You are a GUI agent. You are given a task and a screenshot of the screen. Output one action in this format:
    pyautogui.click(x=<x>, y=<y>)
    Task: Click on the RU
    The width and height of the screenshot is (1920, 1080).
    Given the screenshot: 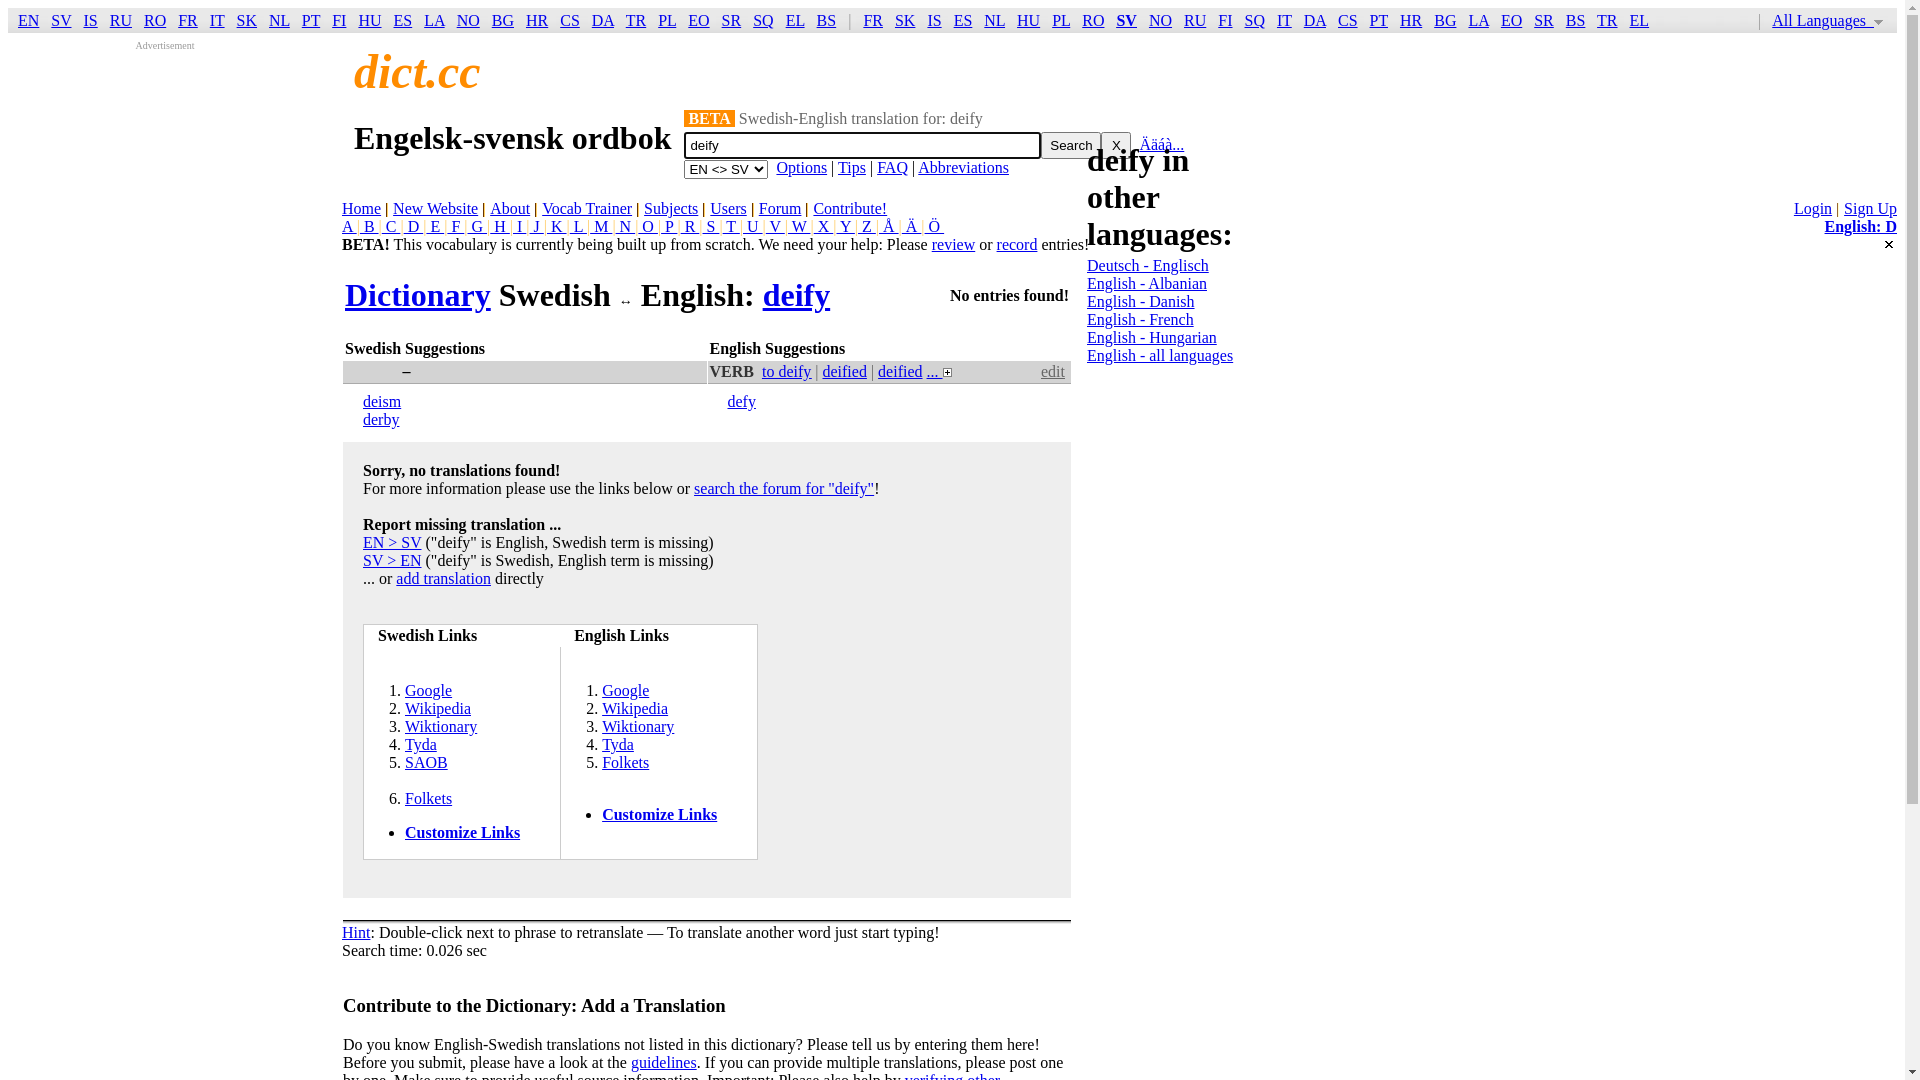 What is the action you would take?
    pyautogui.click(x=1195, y=20)
    